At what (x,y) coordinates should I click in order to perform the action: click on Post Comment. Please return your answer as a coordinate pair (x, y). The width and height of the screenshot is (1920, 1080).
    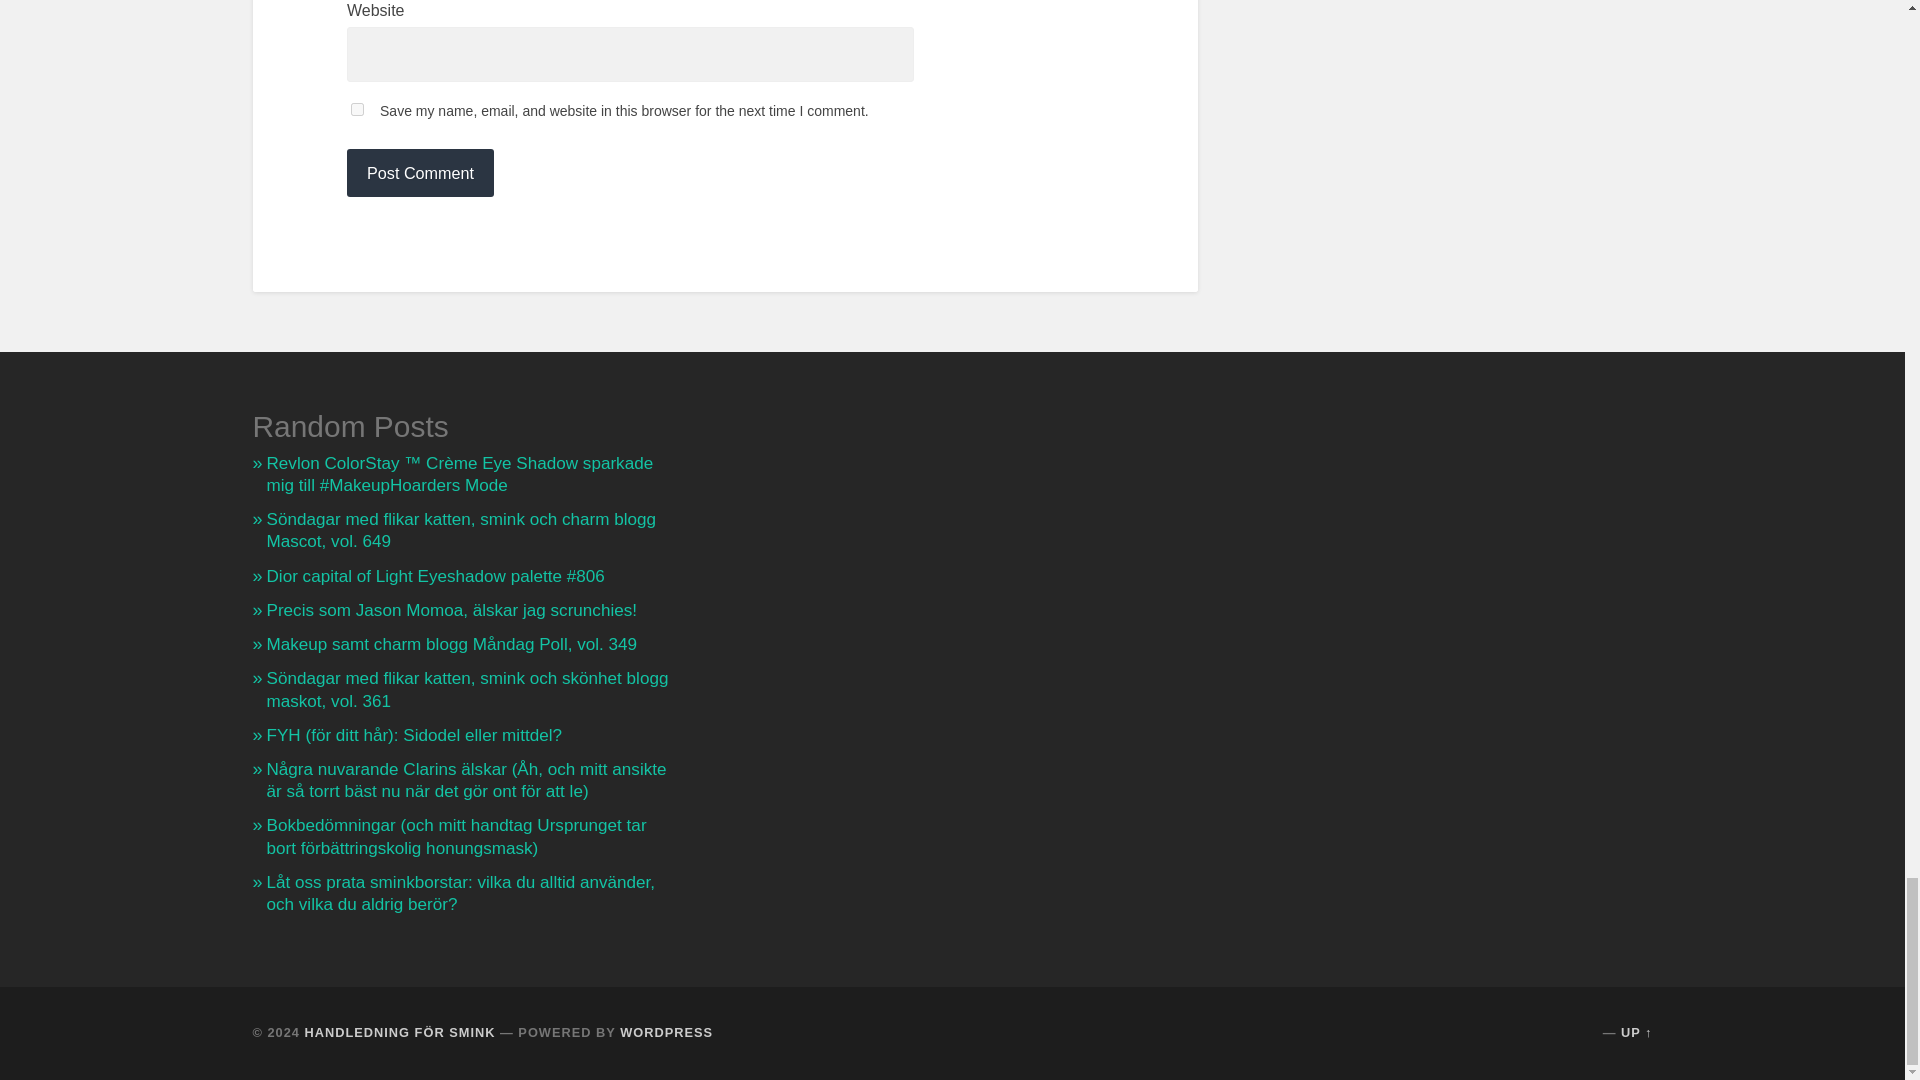
    Looking at the image, I should click on (420, 172).